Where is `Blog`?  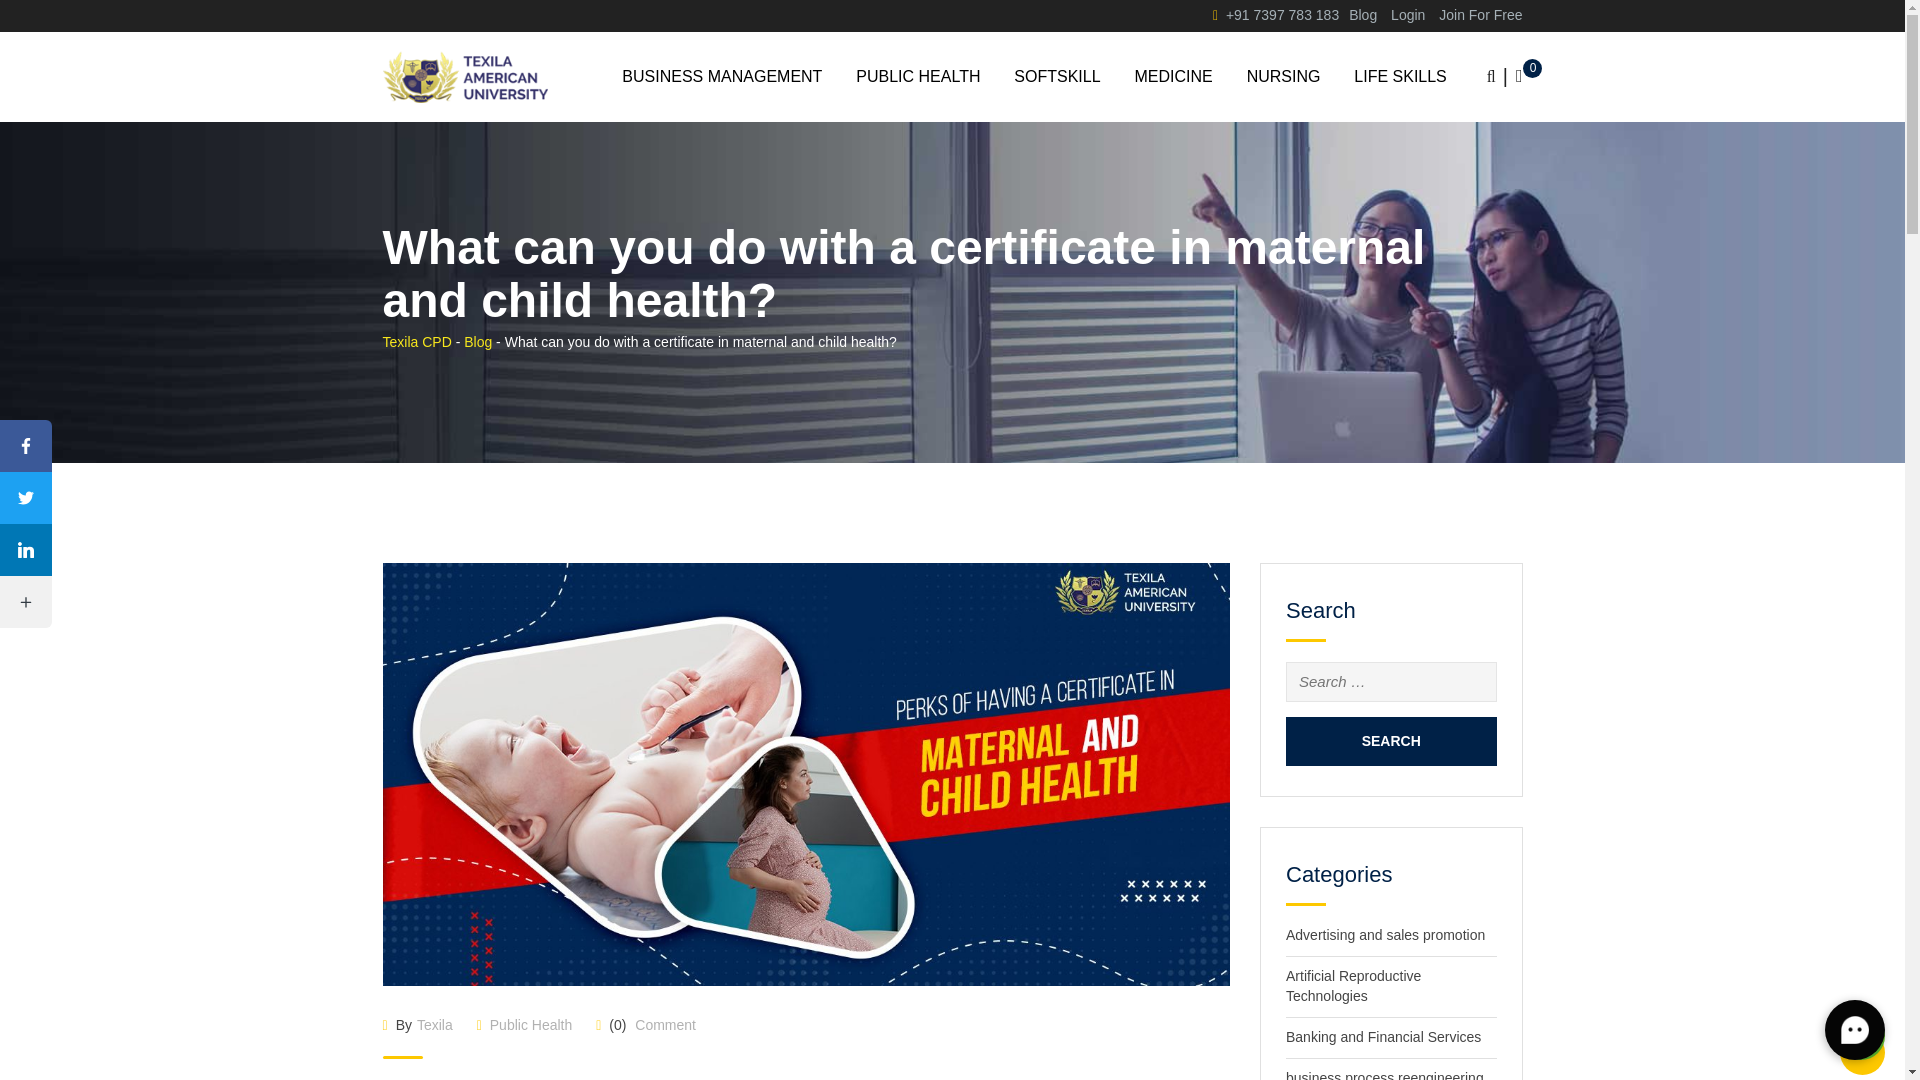
Blog is located at coordinates (1362, 14).